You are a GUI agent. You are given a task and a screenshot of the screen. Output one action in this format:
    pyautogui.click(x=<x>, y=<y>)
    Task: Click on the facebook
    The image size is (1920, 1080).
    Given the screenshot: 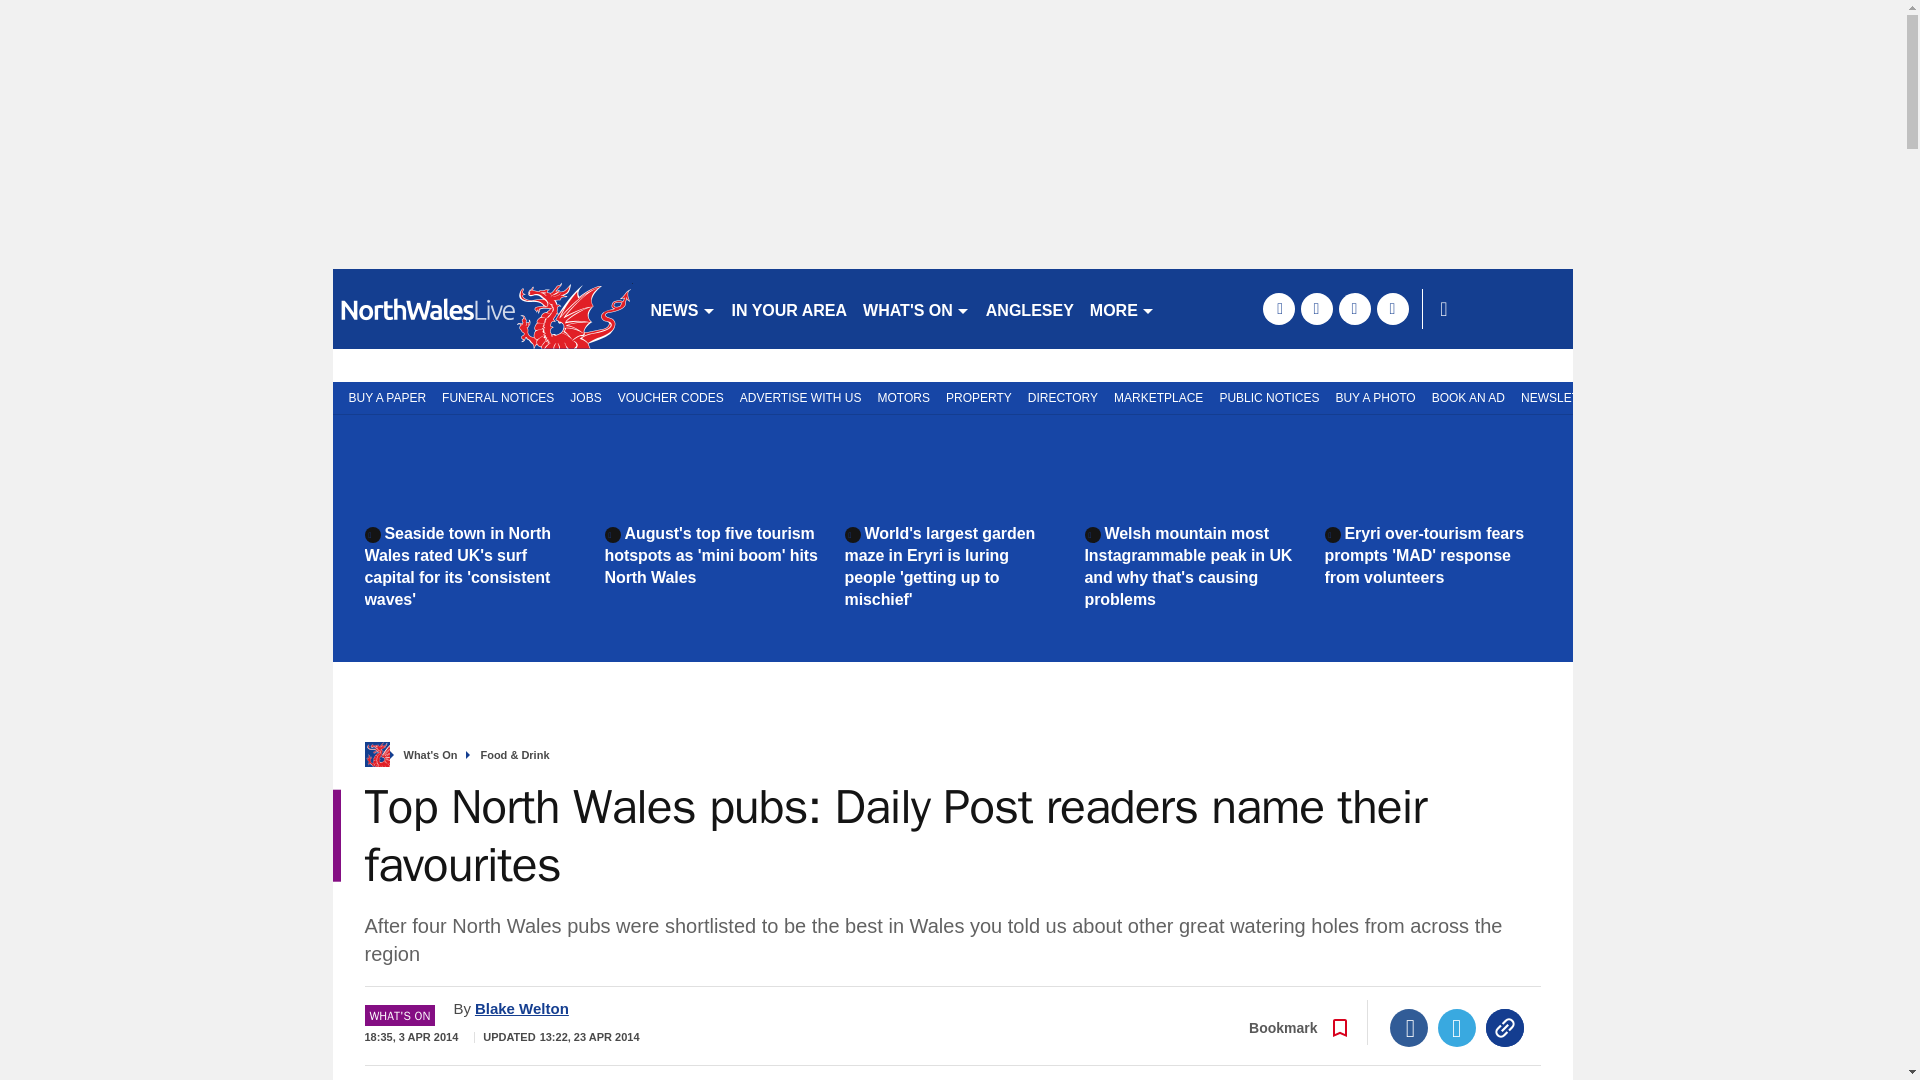 What is the action you would take?
    pyautogui.click(x=1278, y=308)
    